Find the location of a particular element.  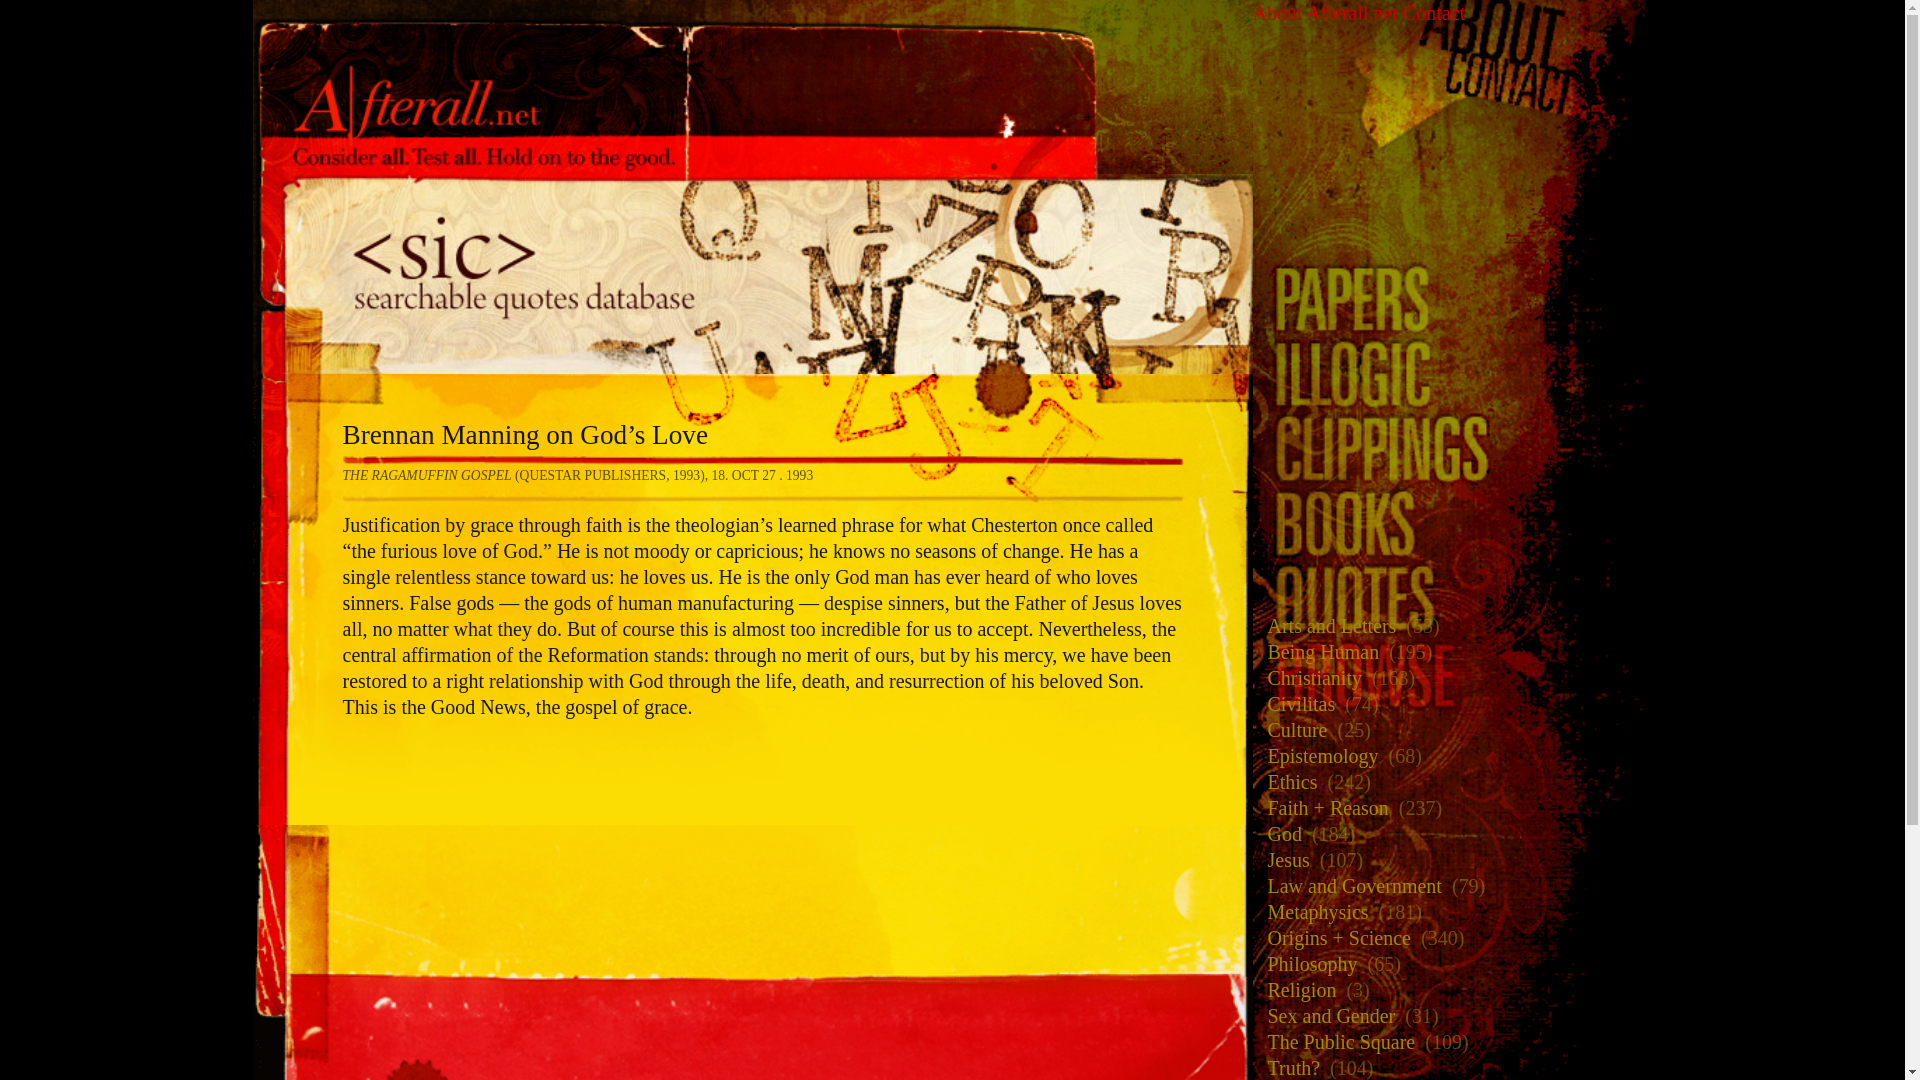

The Public Square is located at coordinates (1336, 1040).